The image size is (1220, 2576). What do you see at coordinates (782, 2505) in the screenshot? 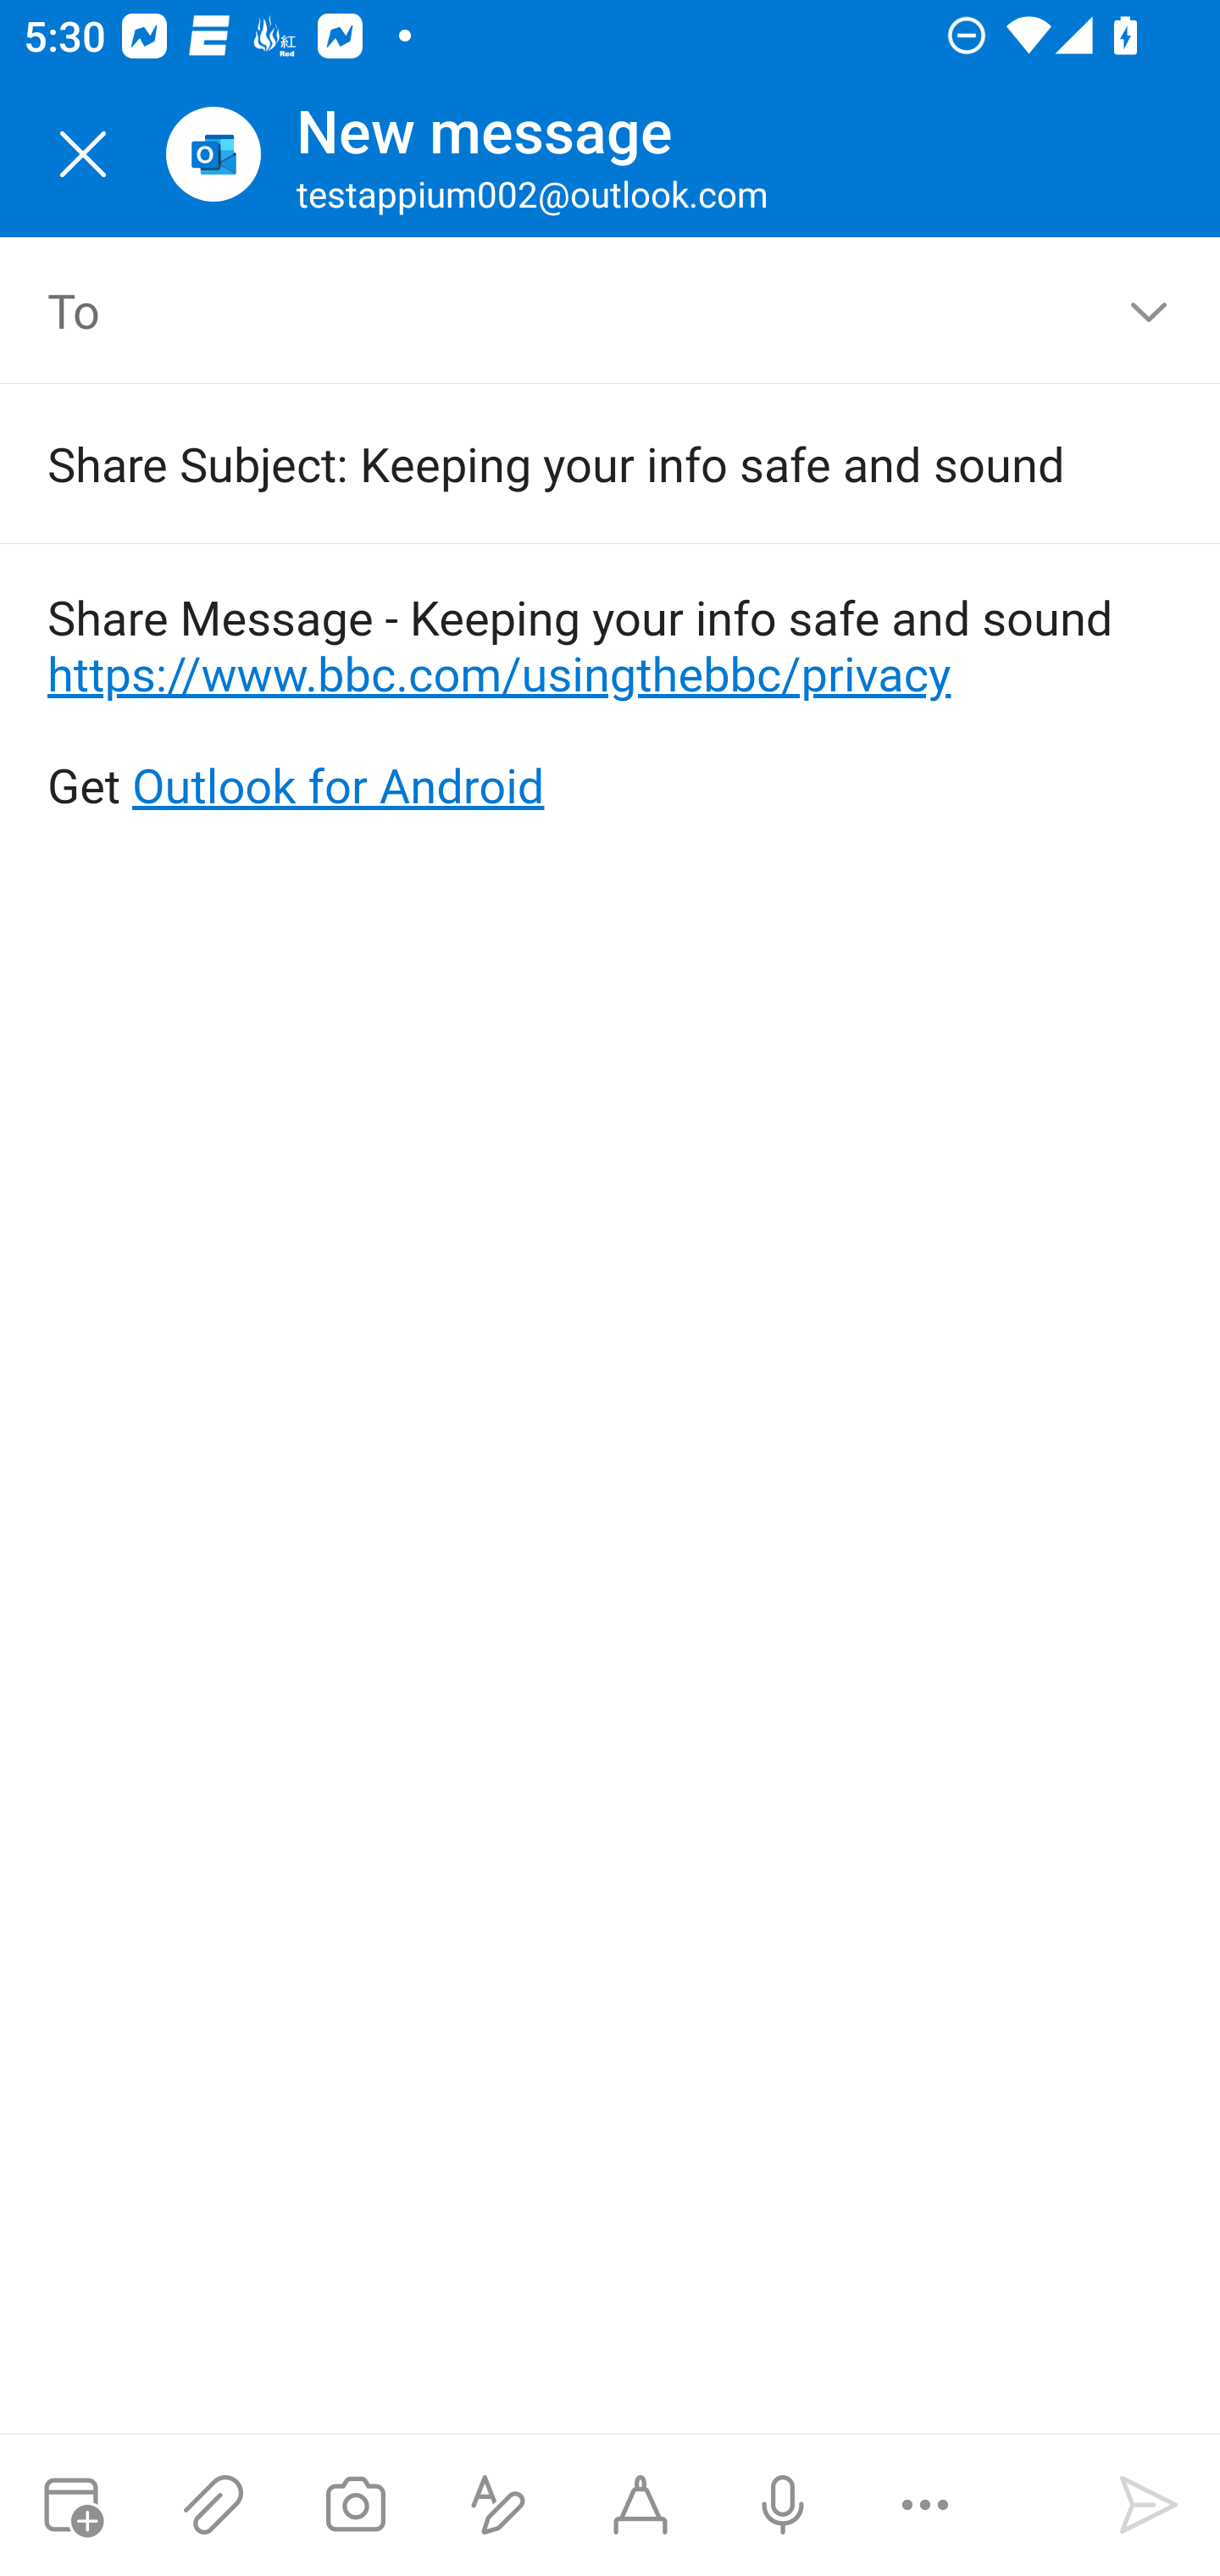
I see `Dictation` at bounding box center [782, 2505].